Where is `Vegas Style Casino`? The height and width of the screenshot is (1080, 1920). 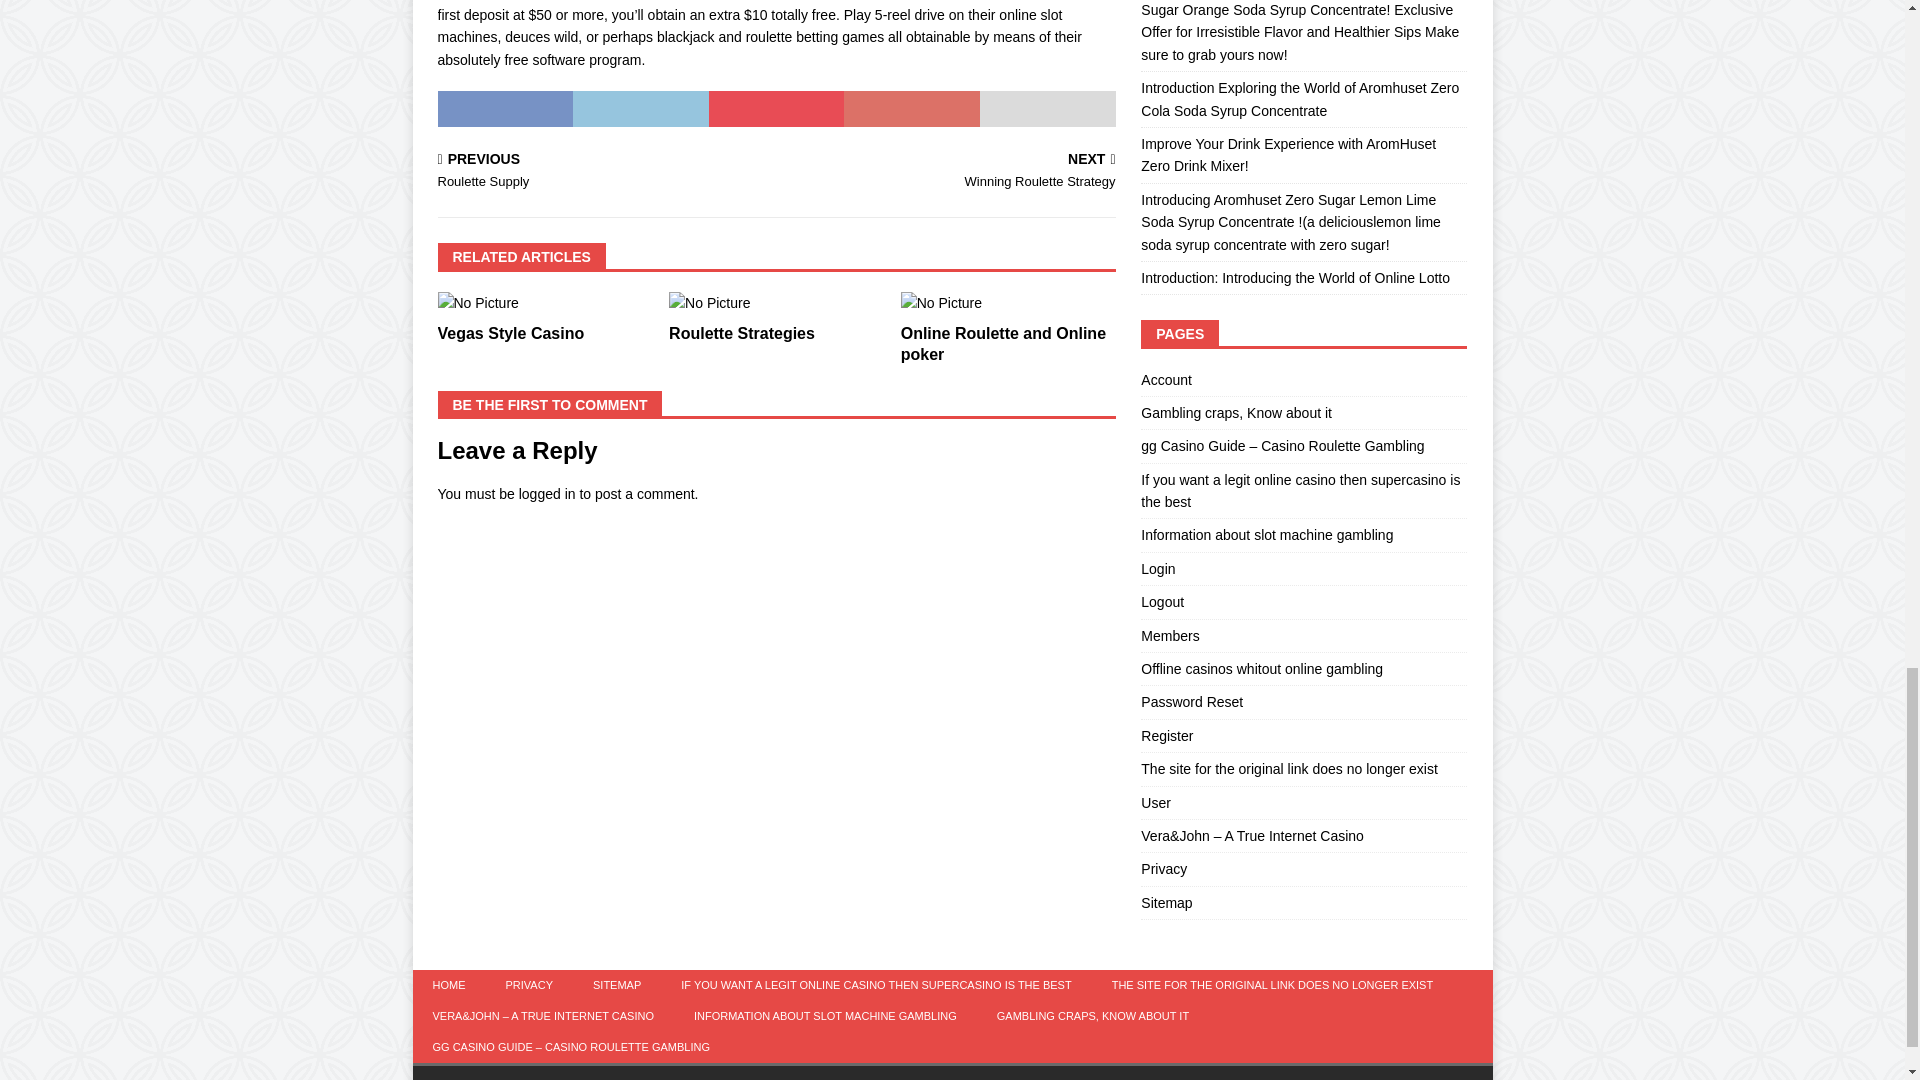
Vegas Style Casino is located at coordinates (603, 172).